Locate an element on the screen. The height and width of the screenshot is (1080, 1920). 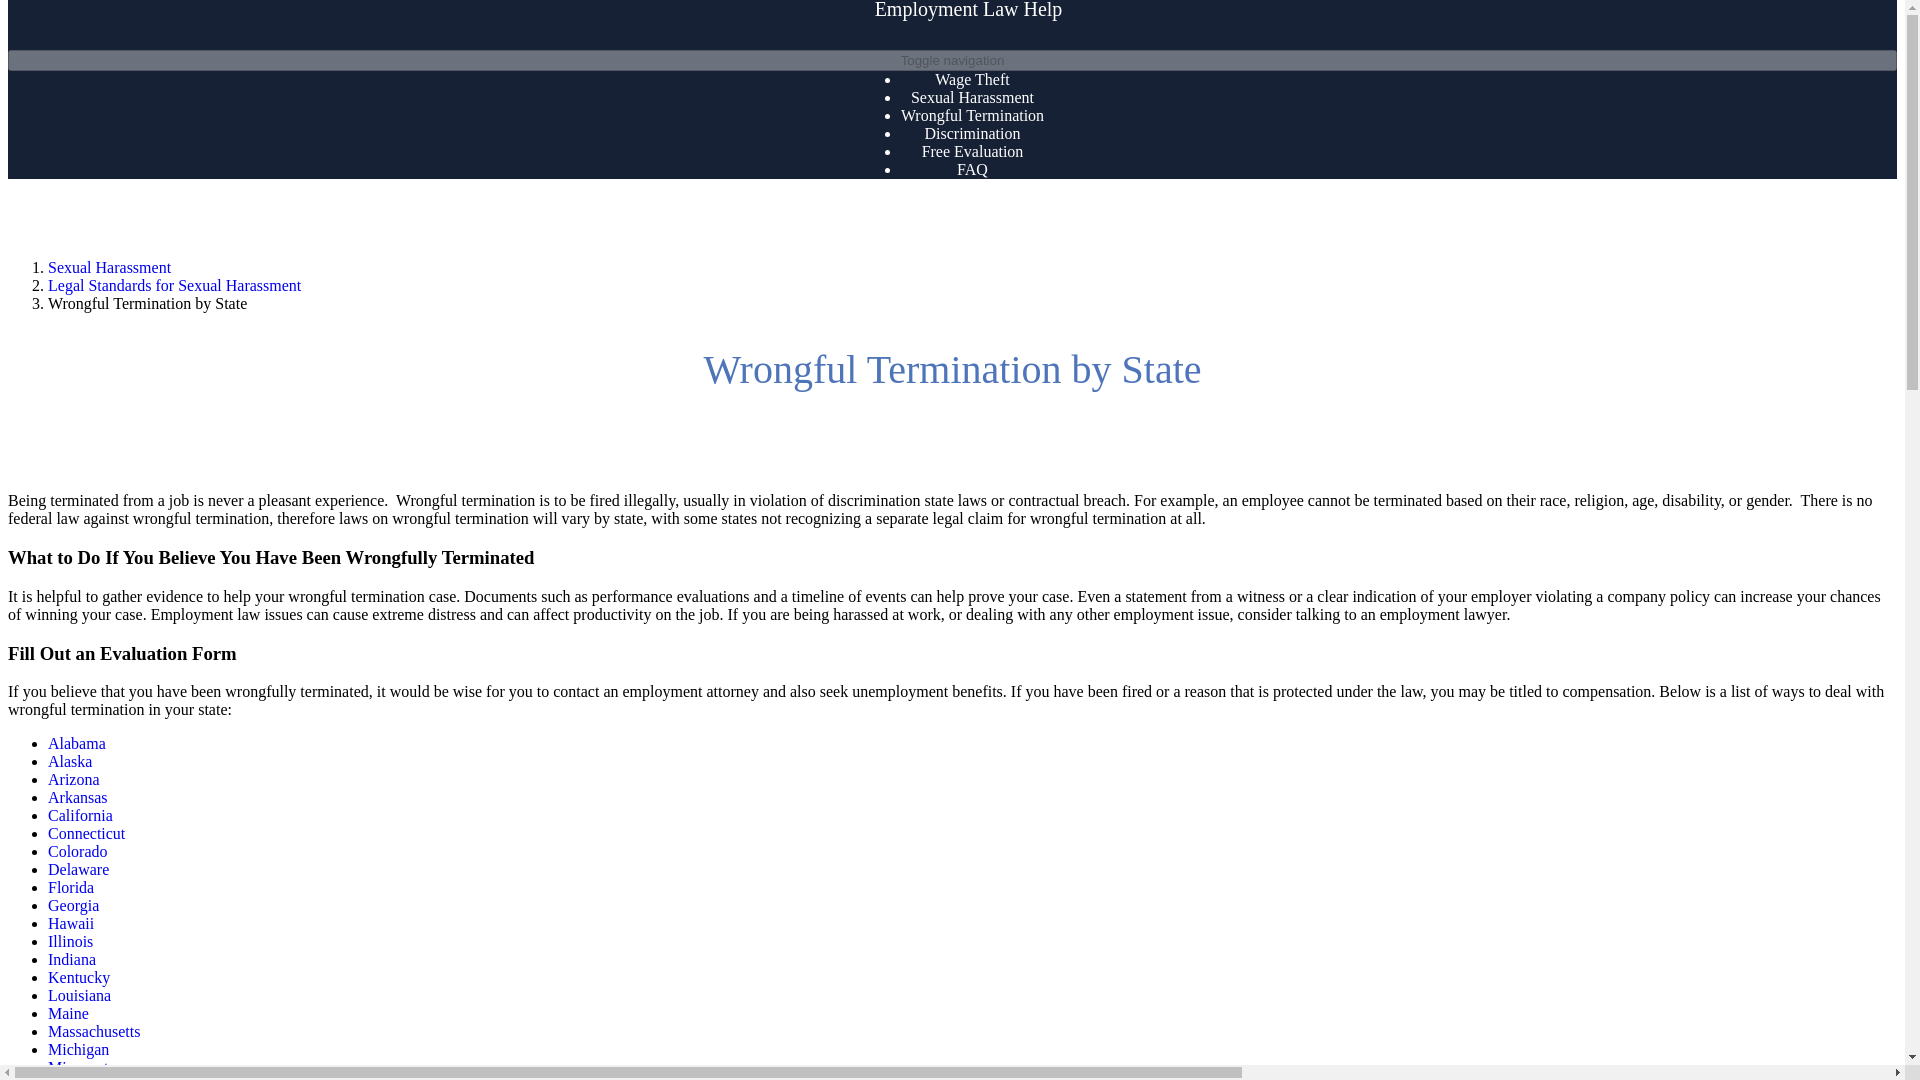
Discrimination is located at coordinates (971, 133).